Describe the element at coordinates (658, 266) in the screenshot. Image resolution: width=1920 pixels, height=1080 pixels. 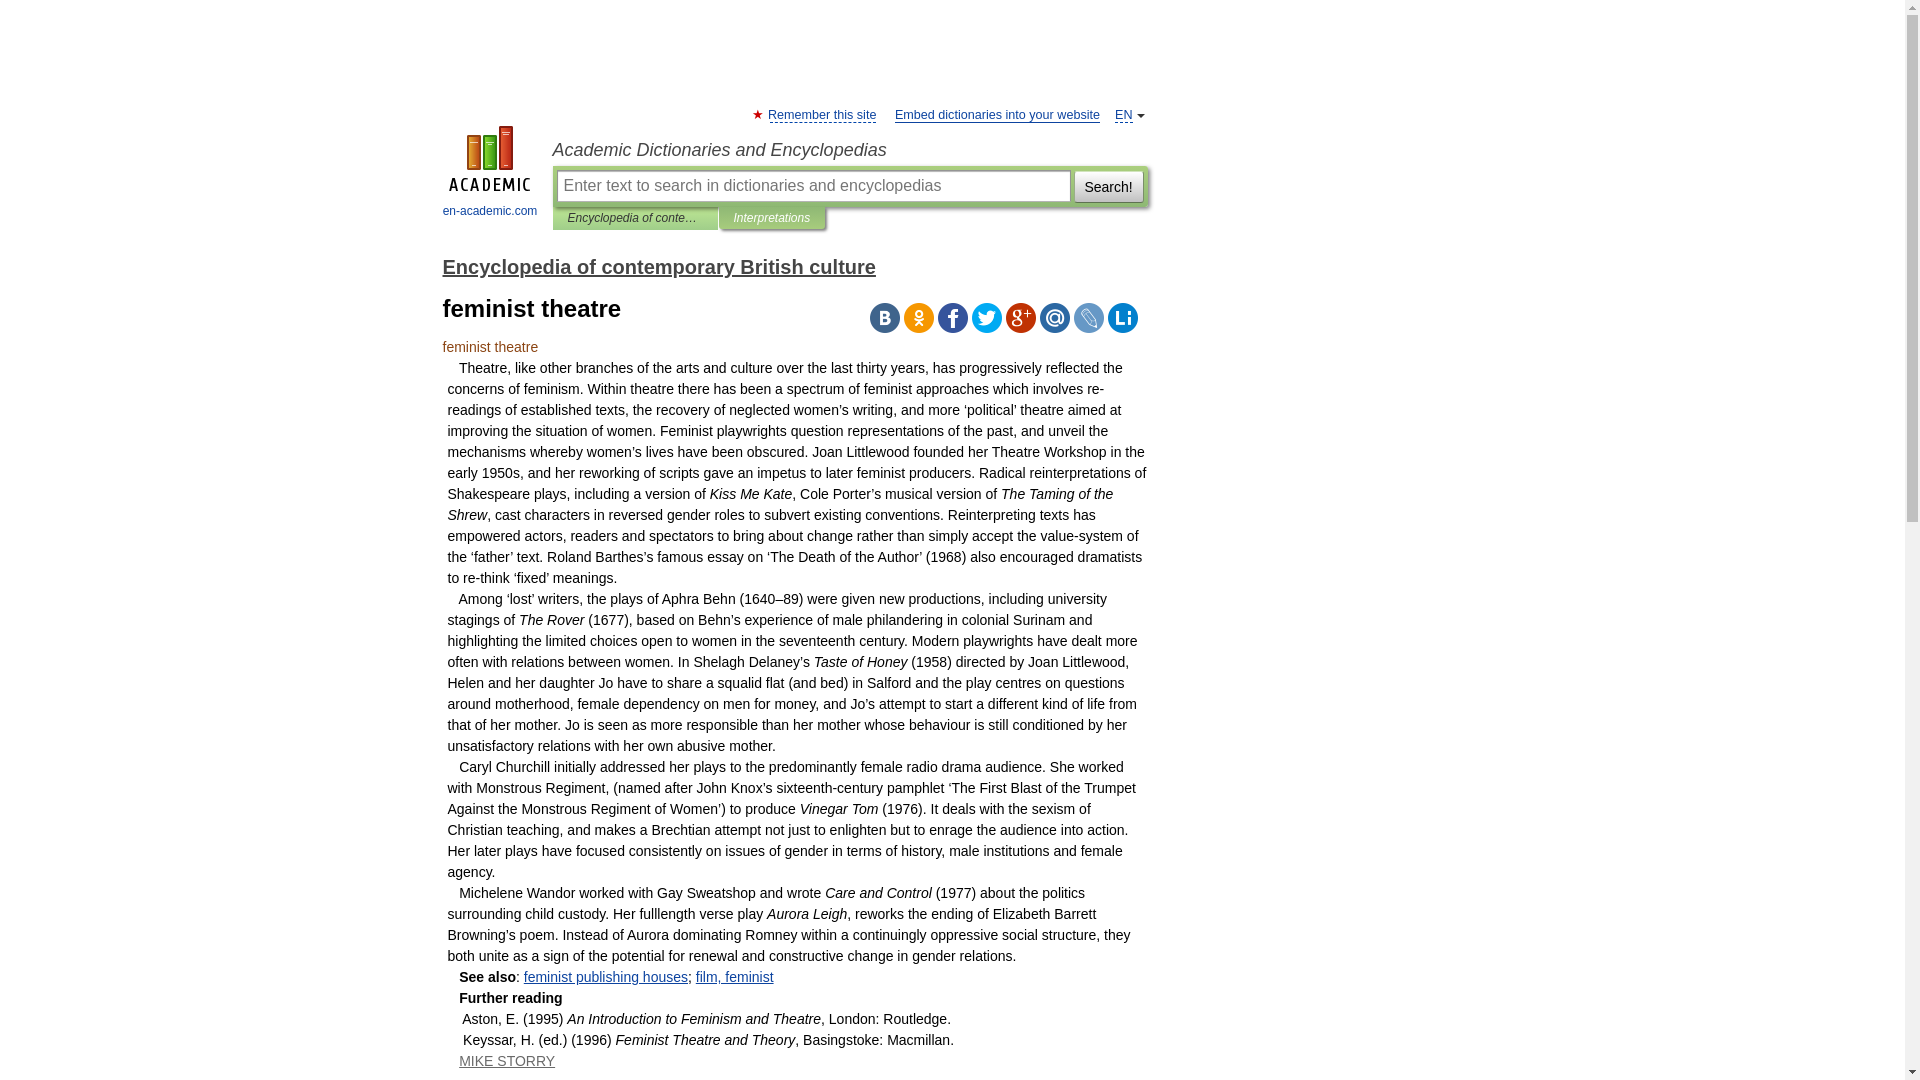
I see `Encyclopedia of contemporary British culture` at that location.